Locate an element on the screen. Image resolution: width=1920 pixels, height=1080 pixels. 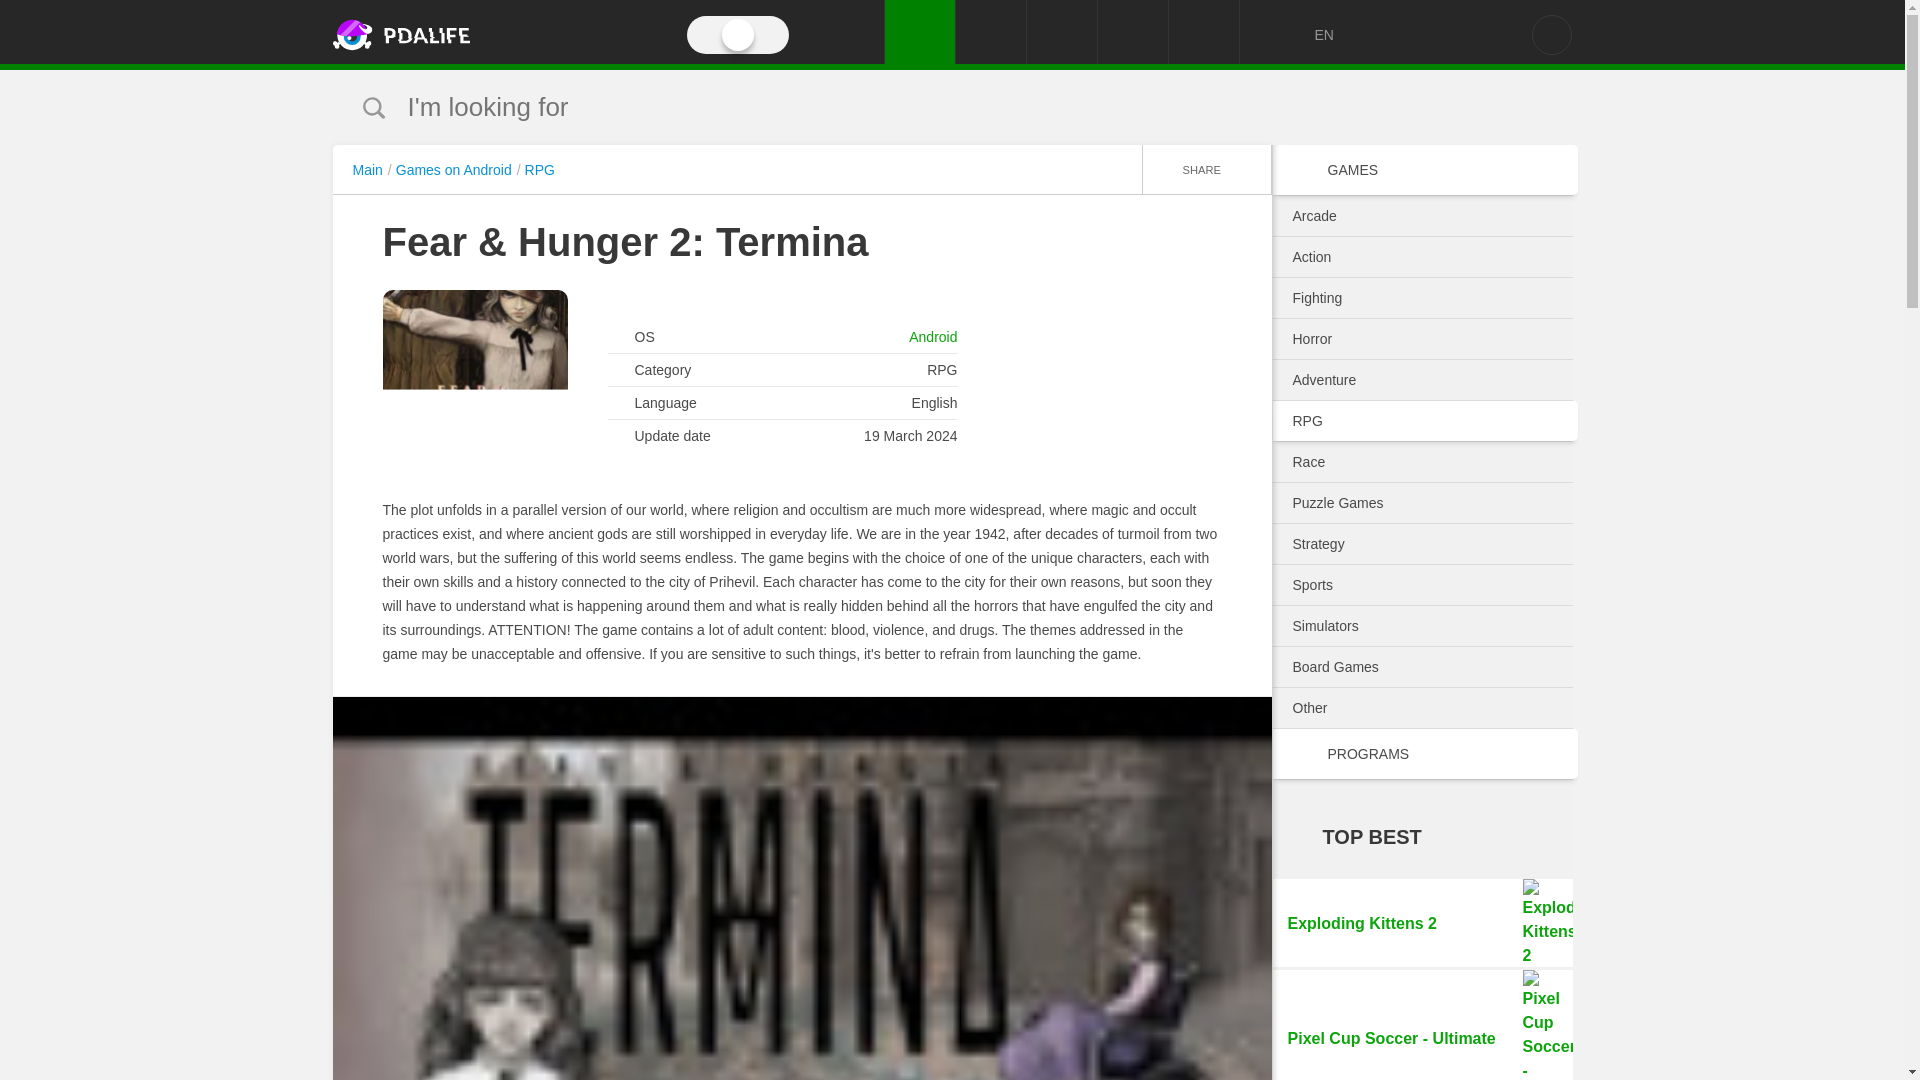
RPG is located at coordinates (1422, 420).